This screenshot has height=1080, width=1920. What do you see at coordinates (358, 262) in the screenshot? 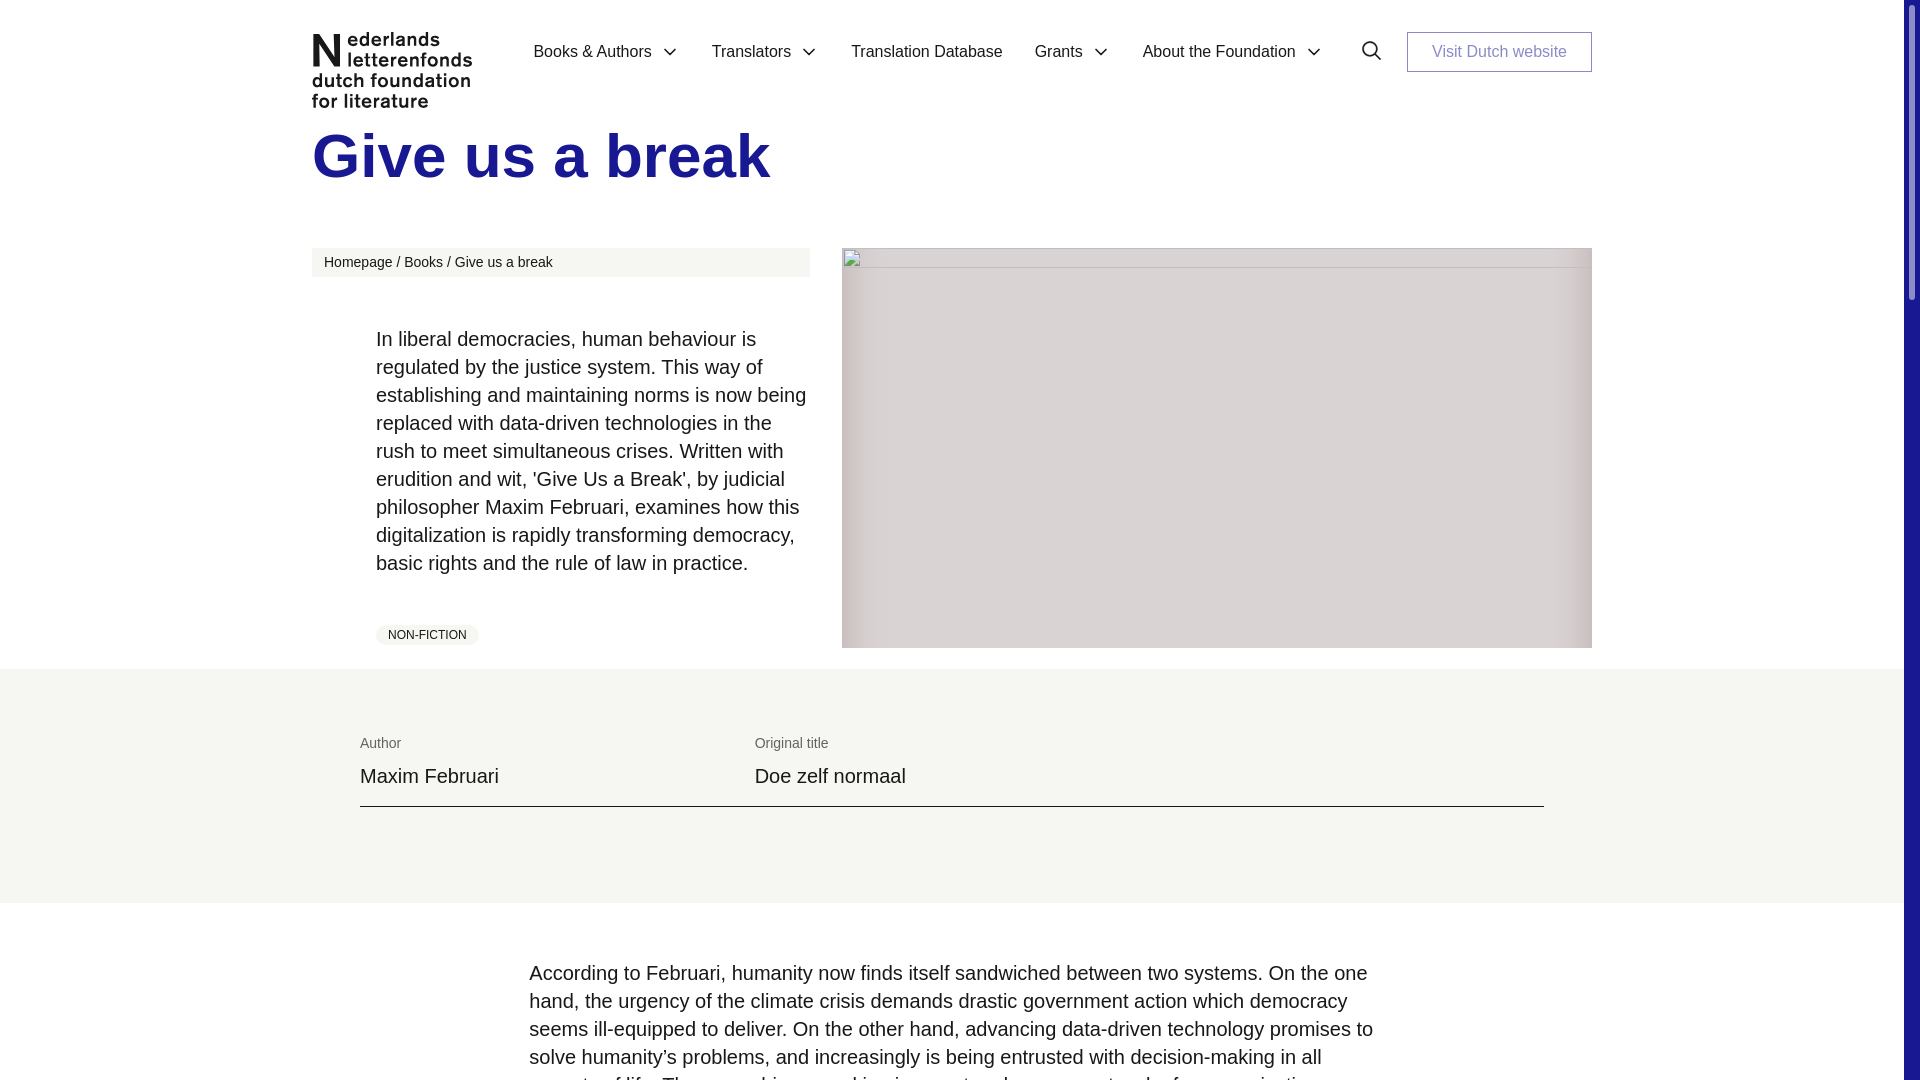
I see `Homepage` at bounding box center [358, 262].